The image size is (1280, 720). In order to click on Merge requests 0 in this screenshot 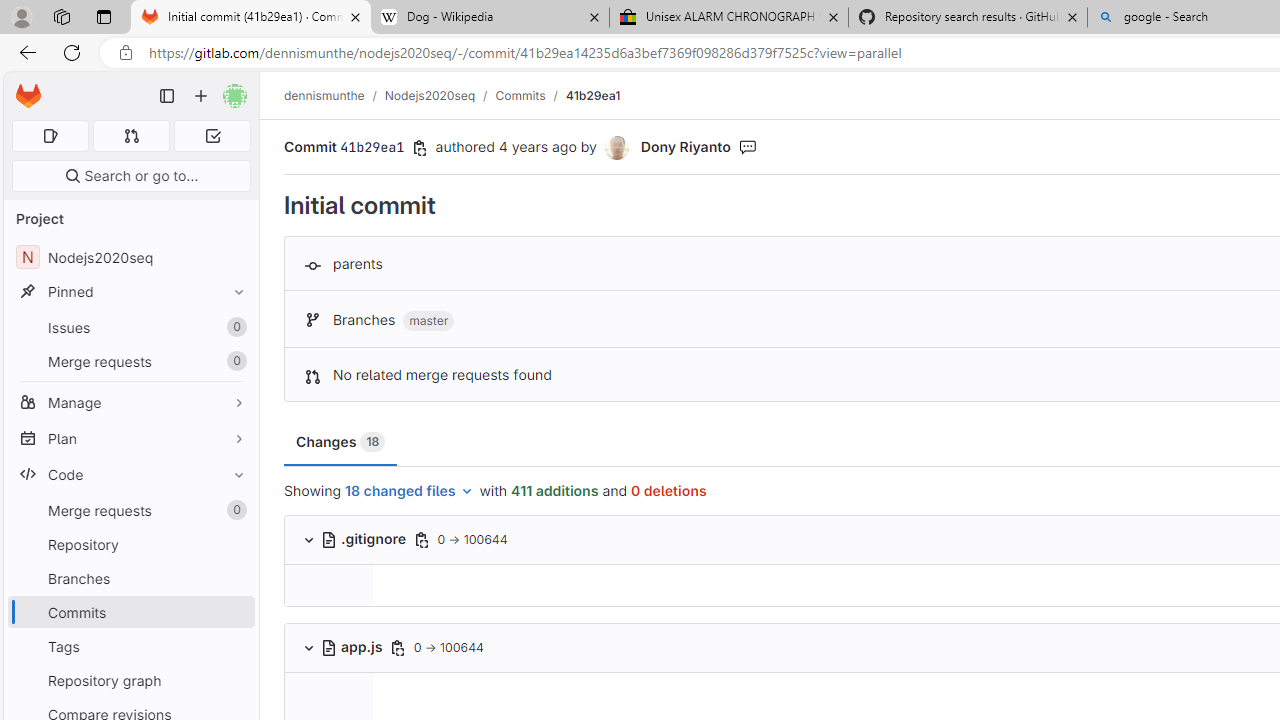, I will do `click(132, 136)`.